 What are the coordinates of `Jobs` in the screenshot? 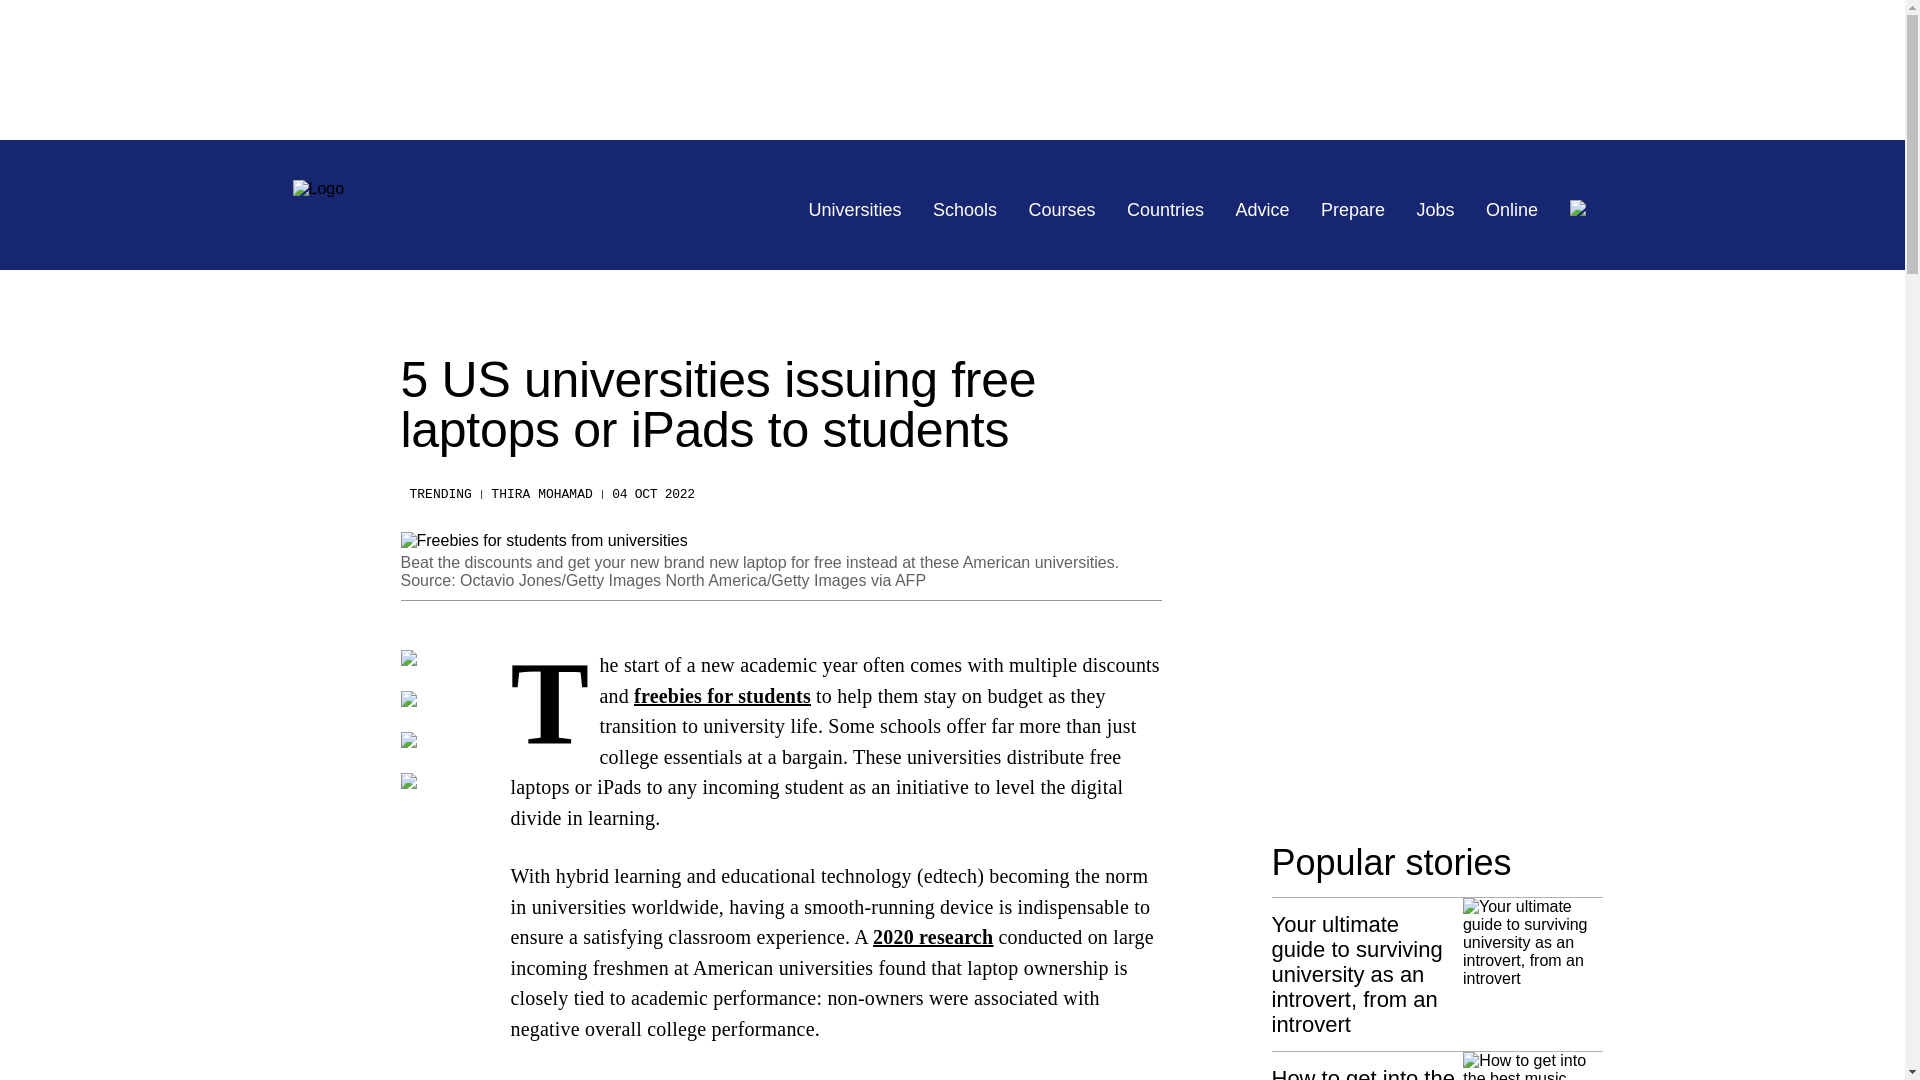 It's located at (1436, 210).